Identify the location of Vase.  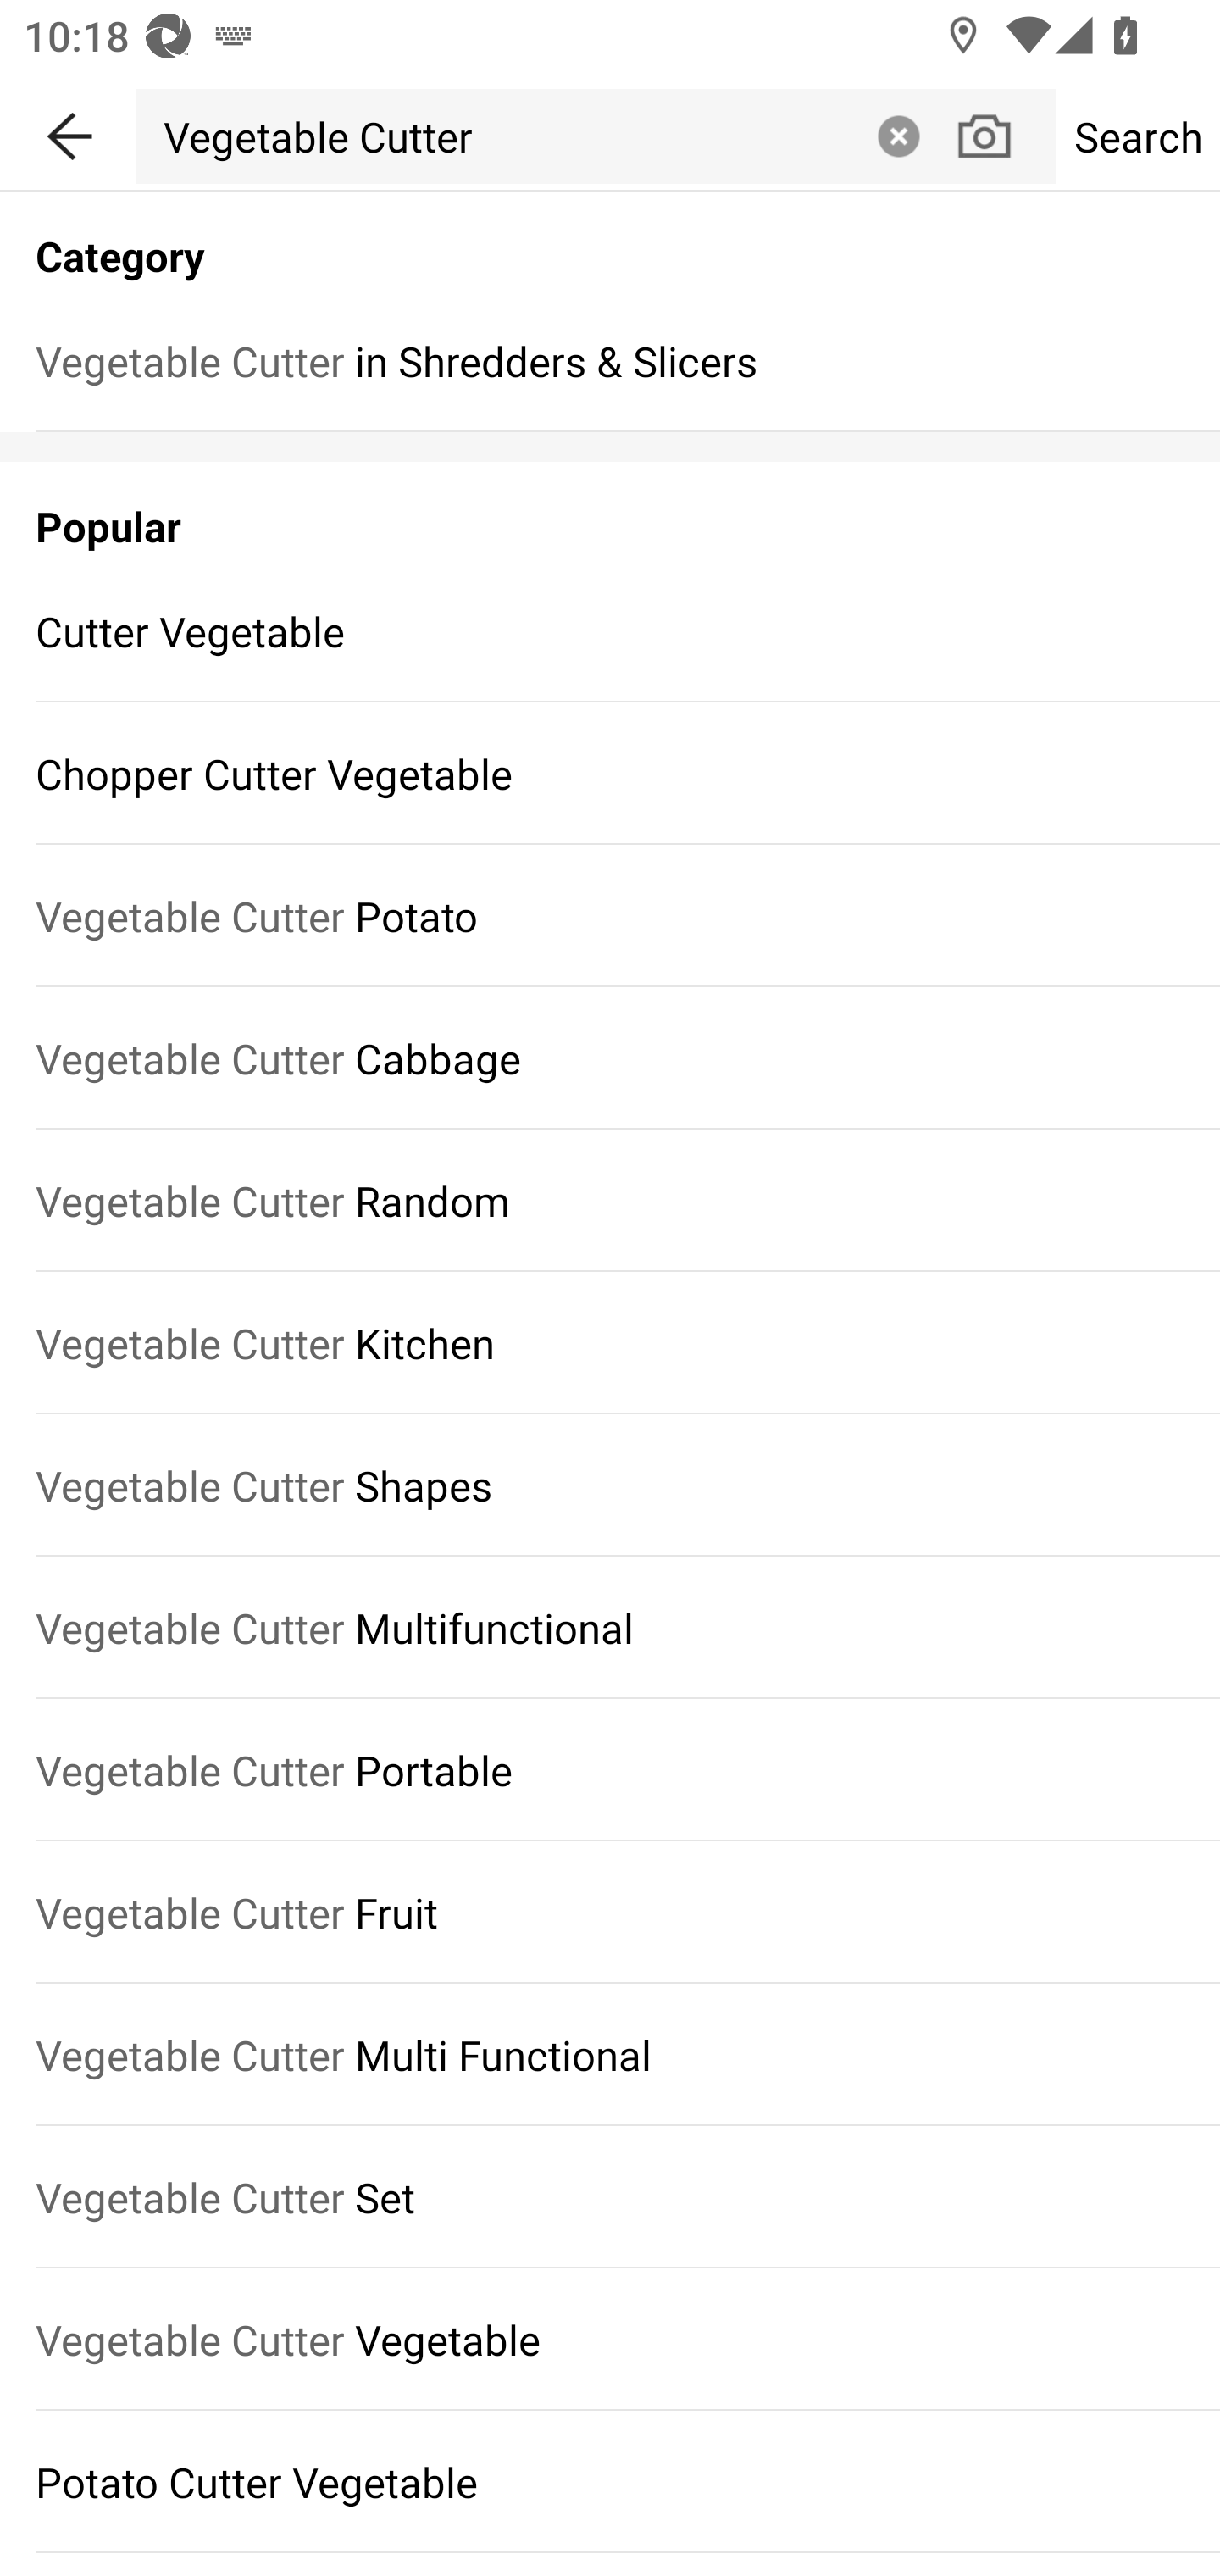
(115, 511).